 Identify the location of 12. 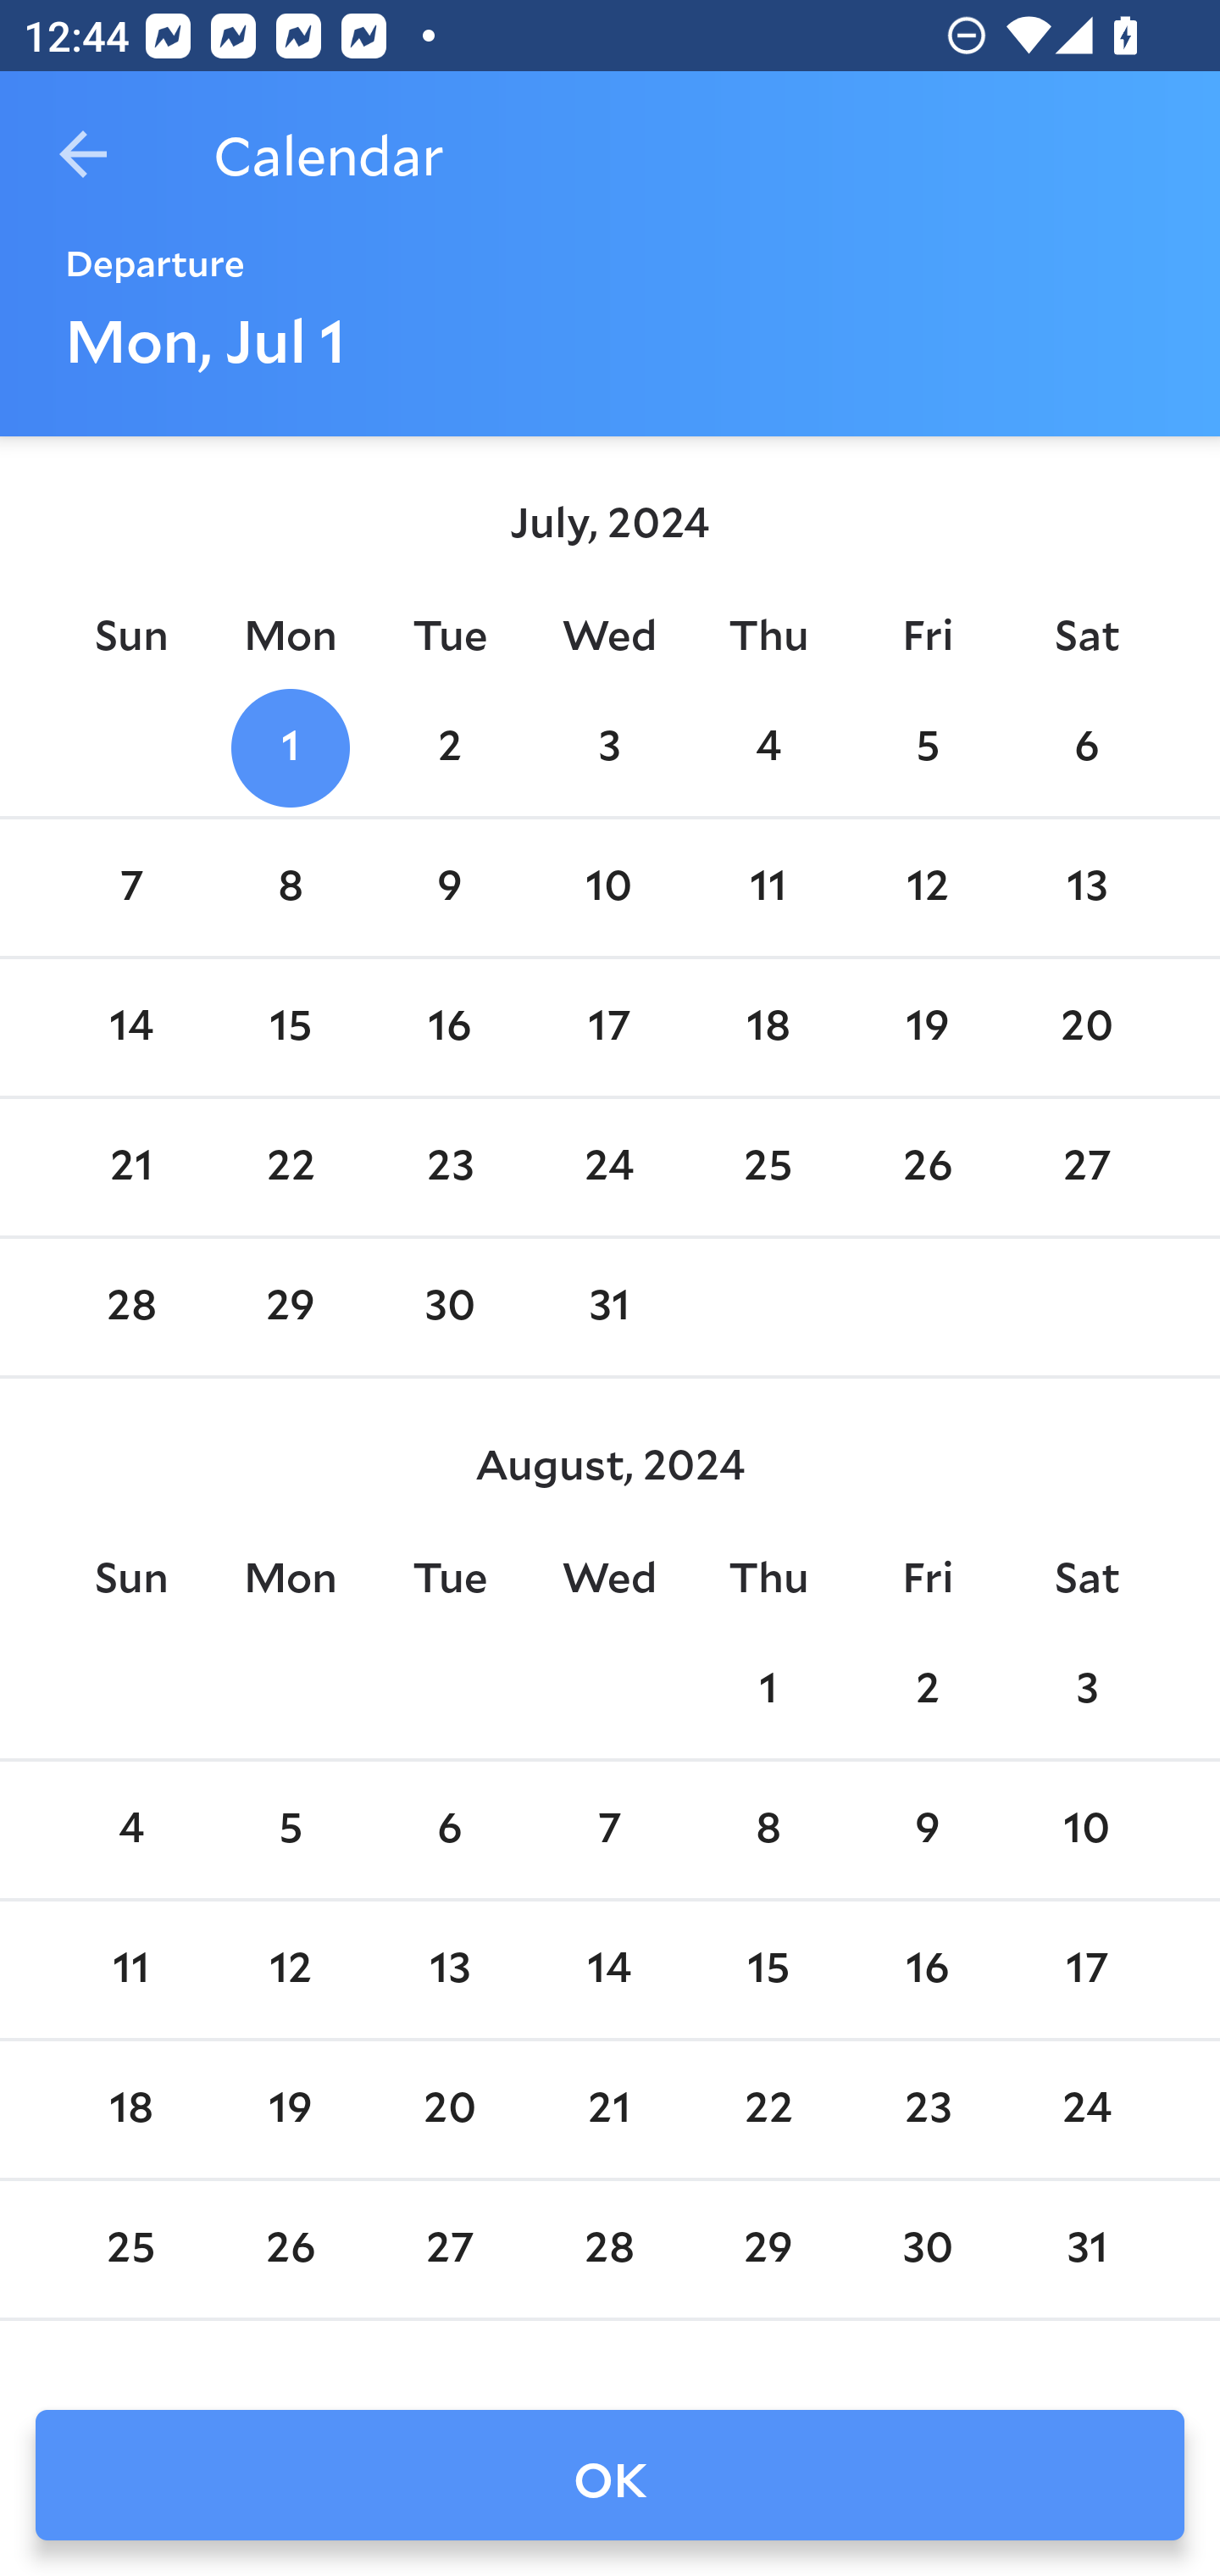
(291, 1970).